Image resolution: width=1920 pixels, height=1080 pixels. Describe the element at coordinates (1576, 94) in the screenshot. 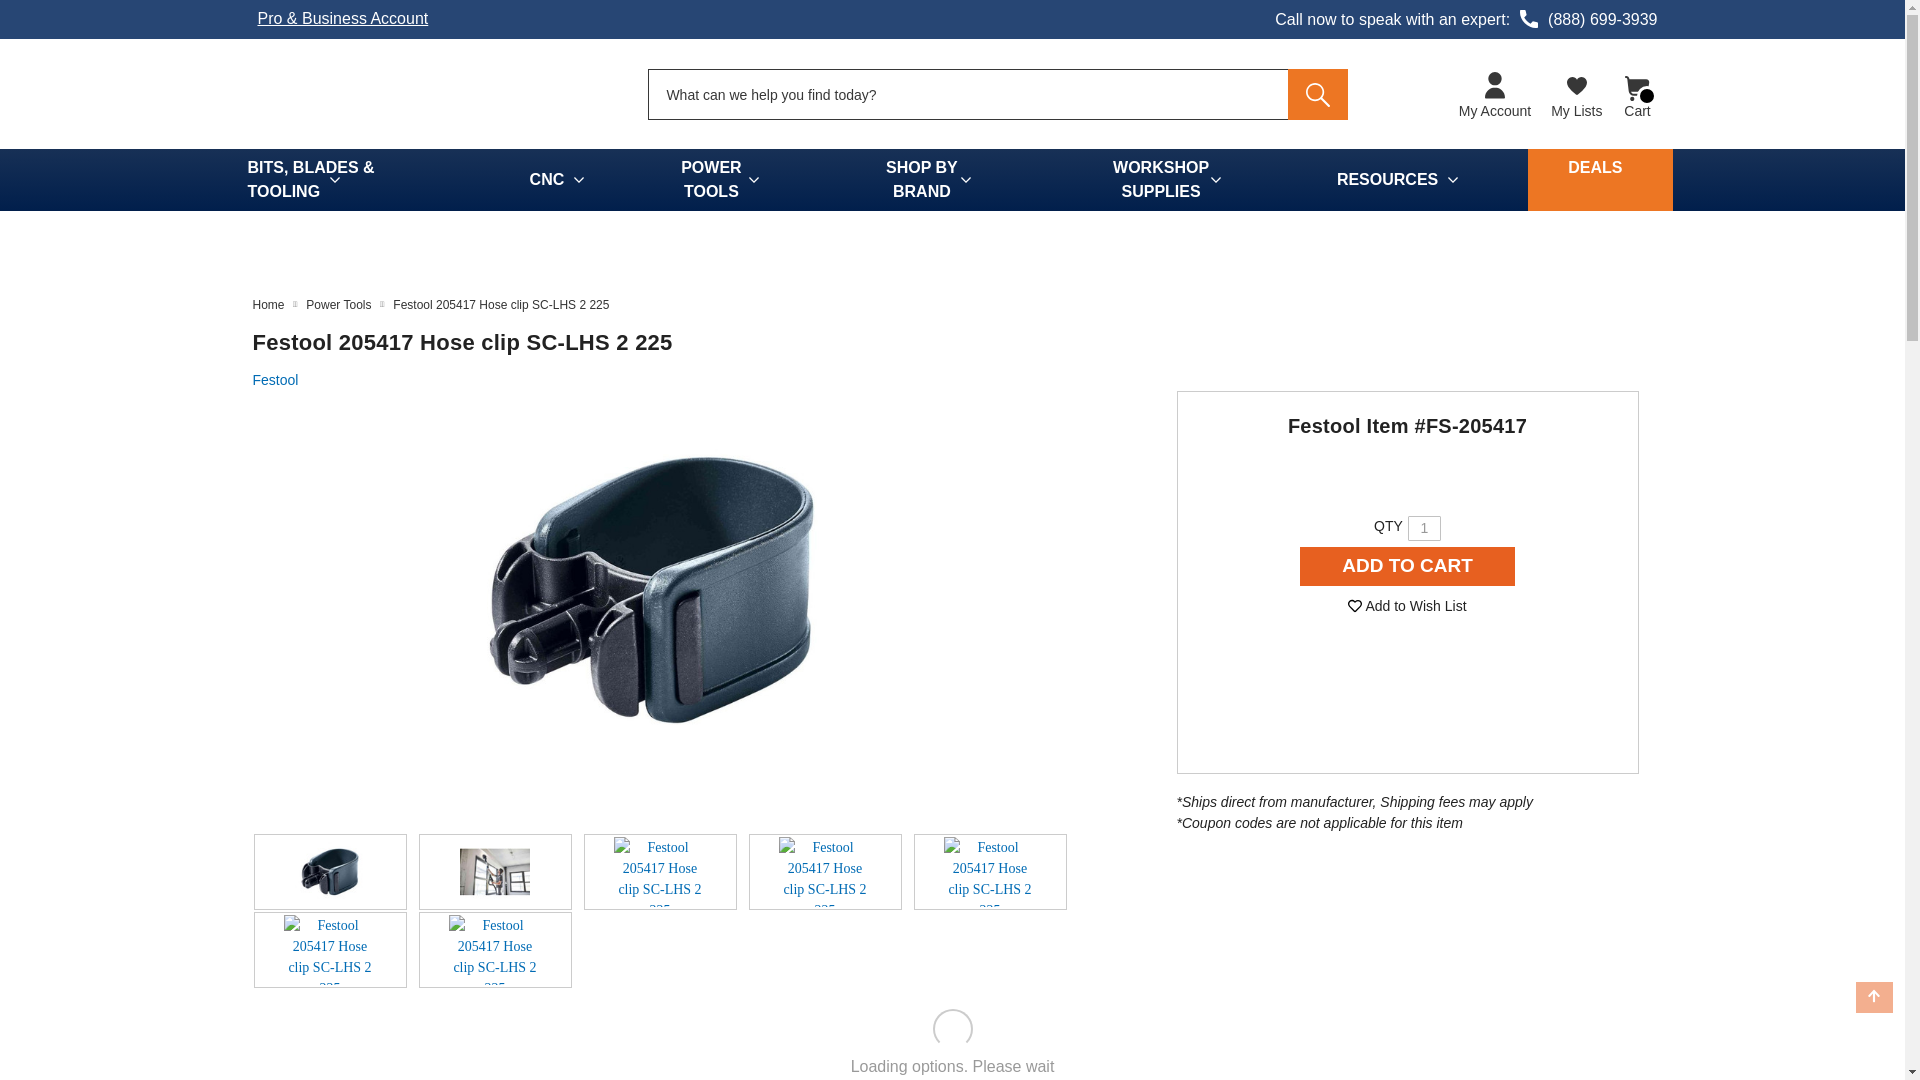

I see `Wish list items` at that location.